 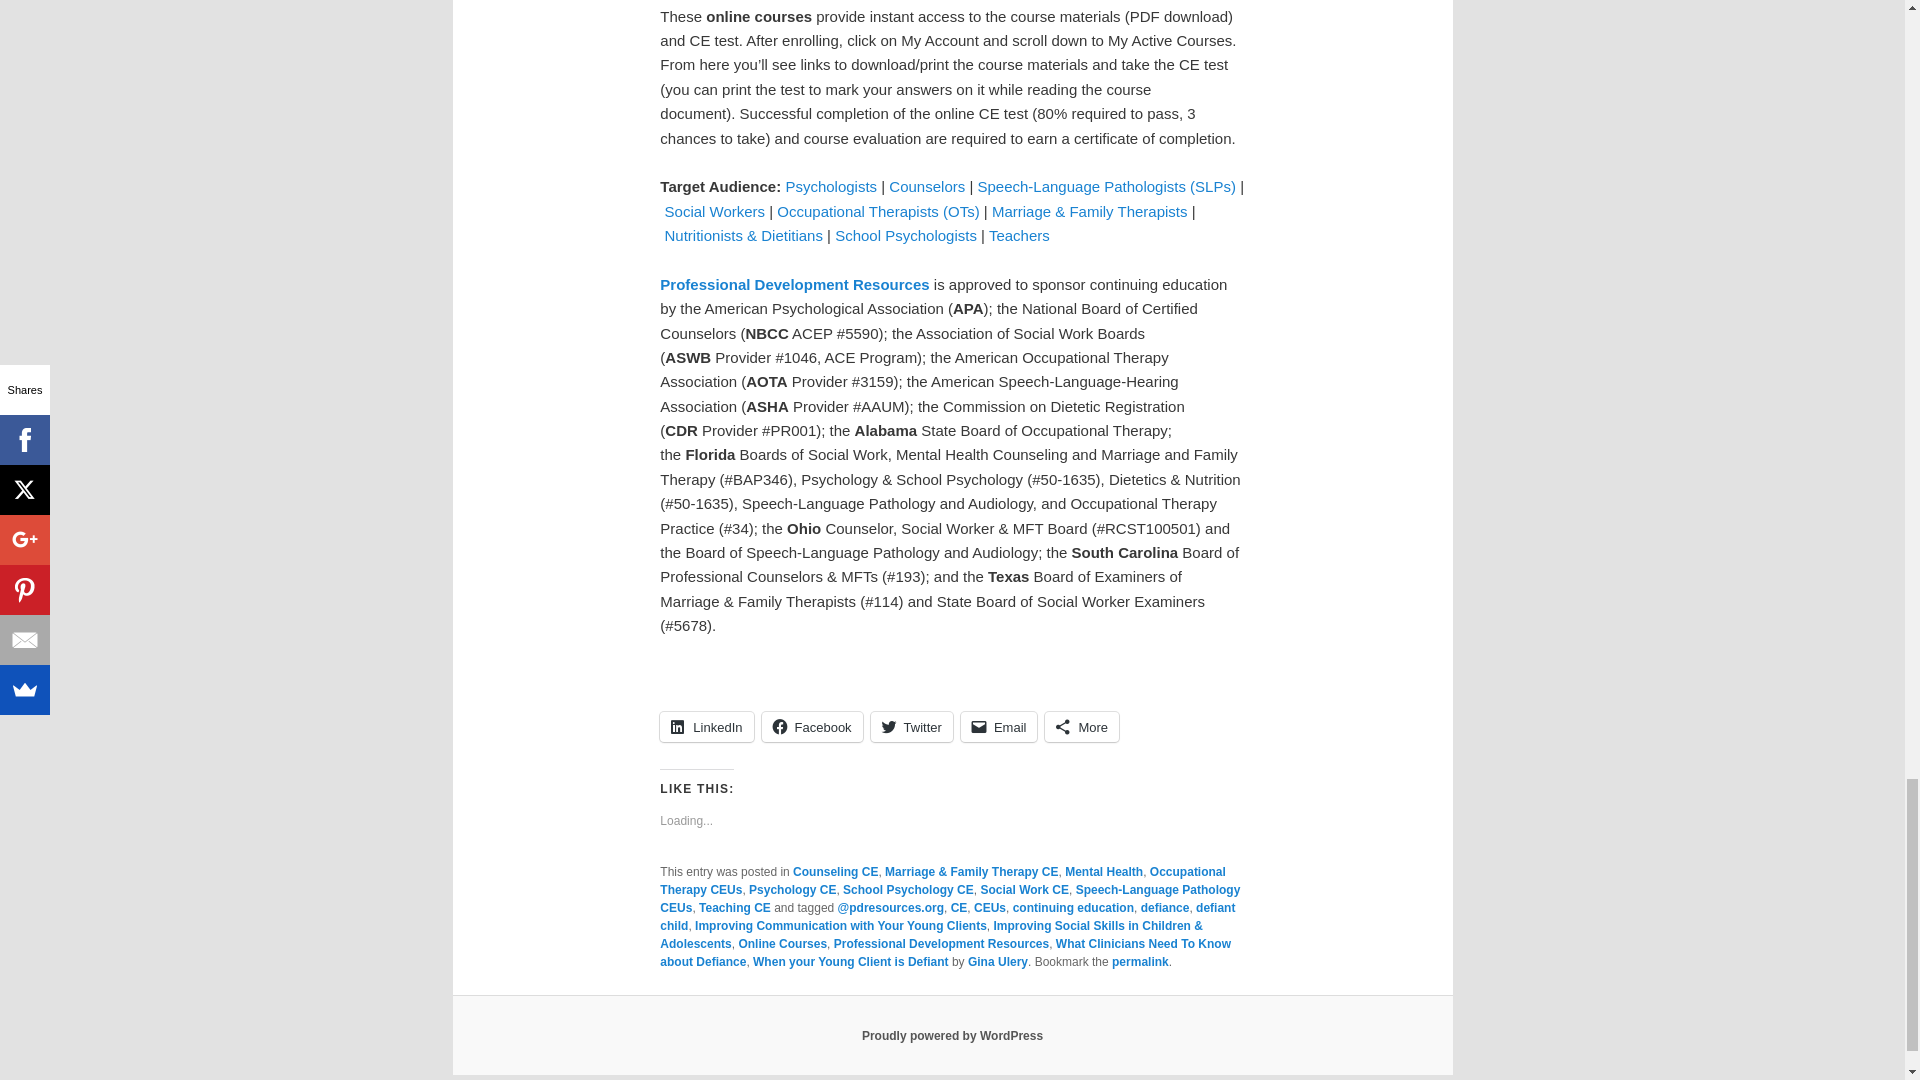 I want to click on Email, so click(x=1000, y=726).